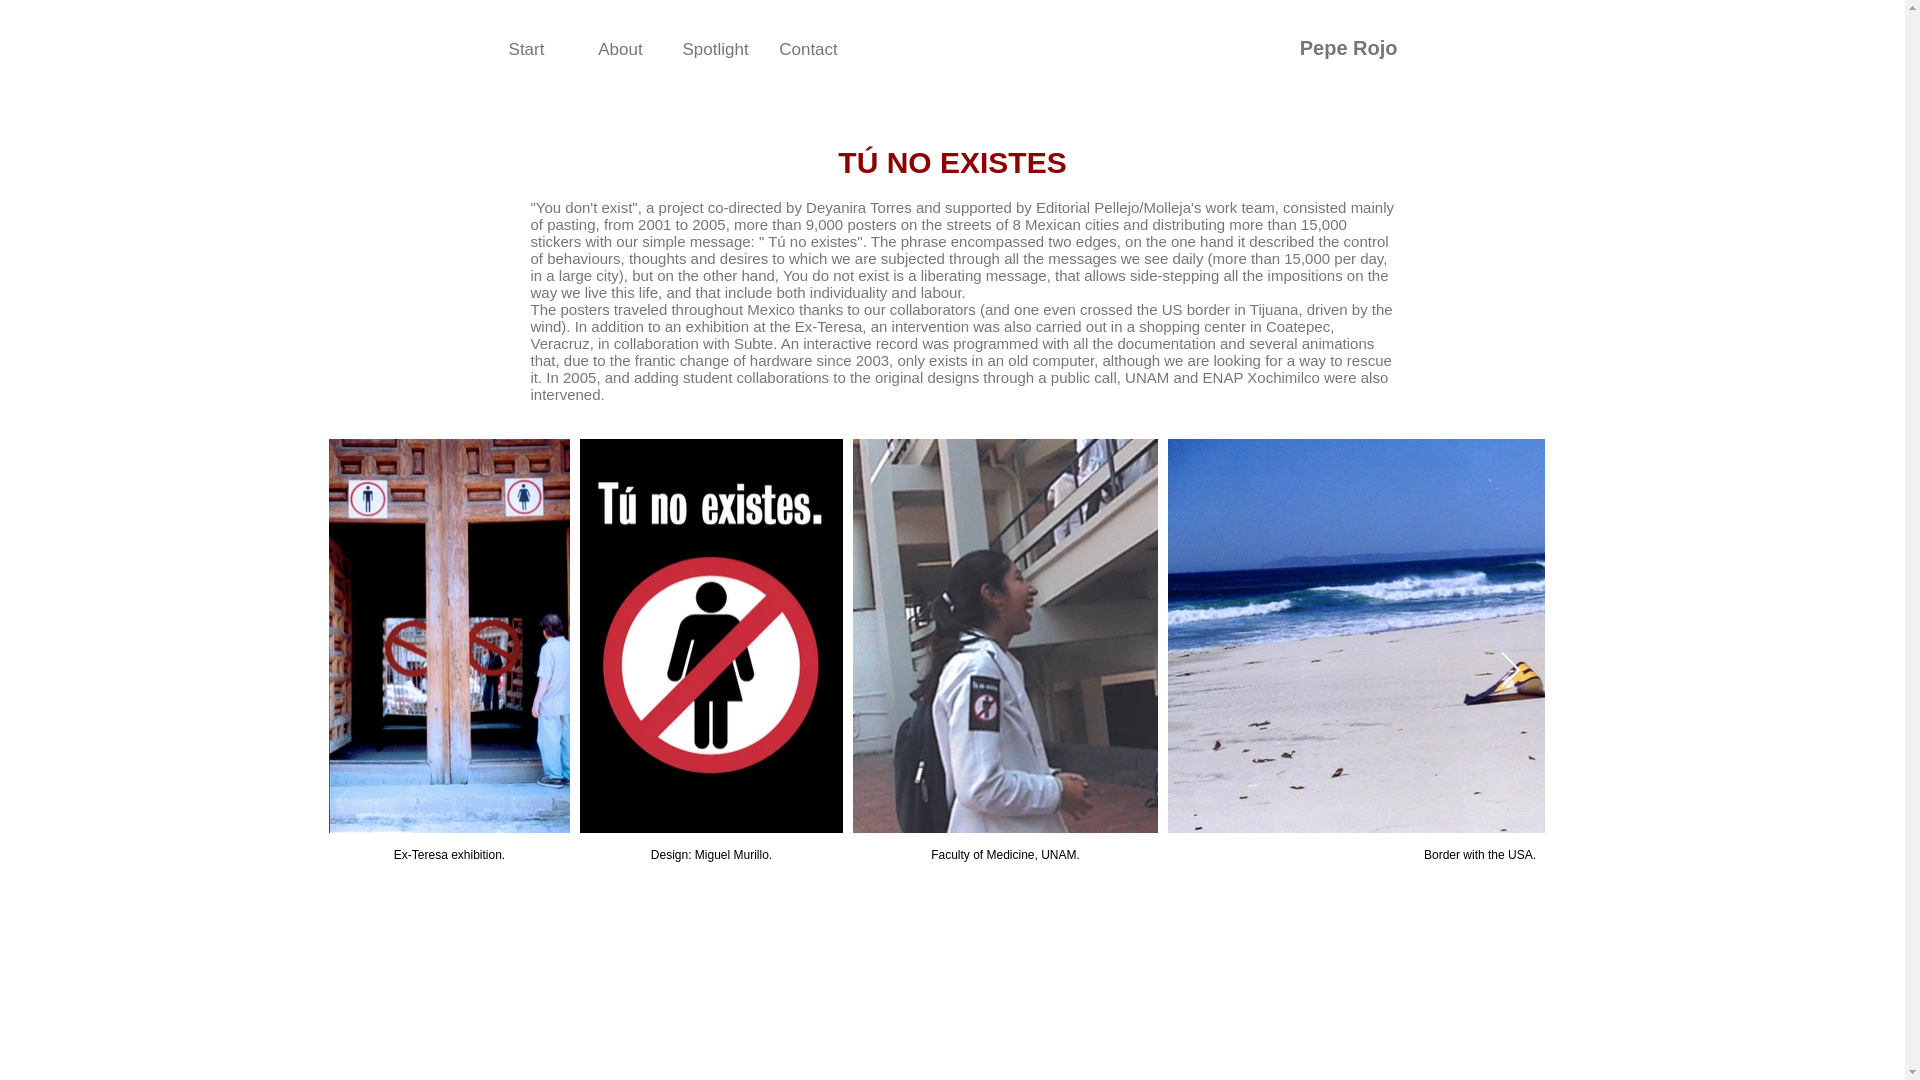  What do you see at coordinates (1348, 48) in the screenshot?
I see `Pepe Rojo` at bounding box center [1348, 48].